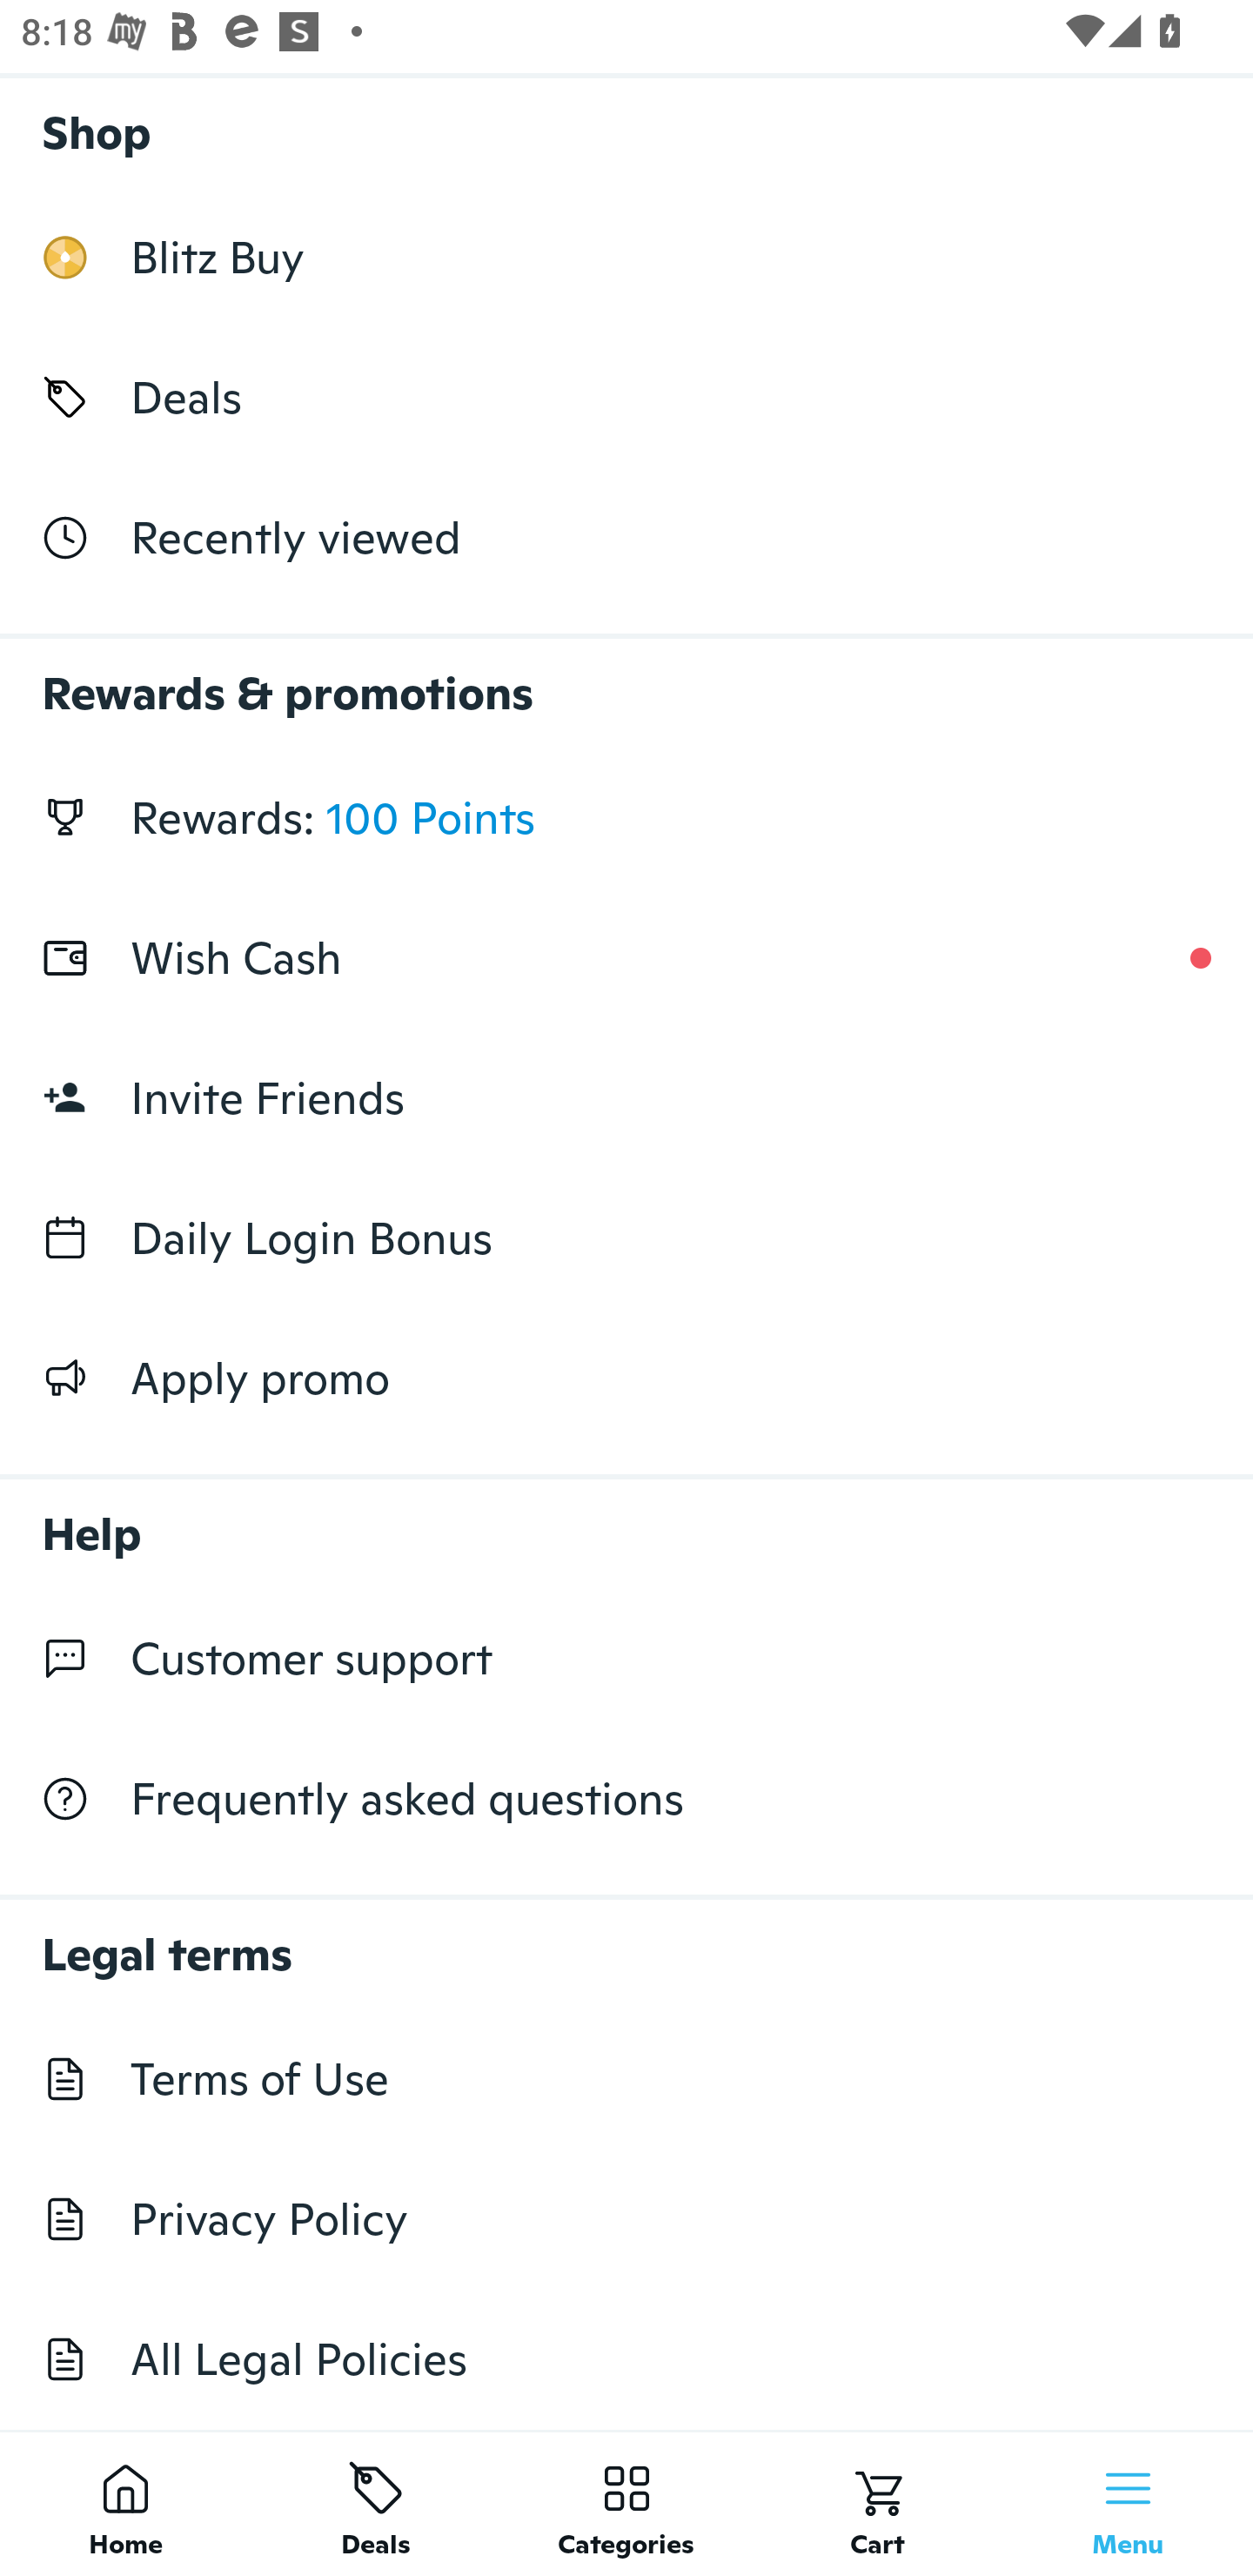 The height and width of the screenshot is (2576, 1253). I want to click on Shop, so click(626, 125).